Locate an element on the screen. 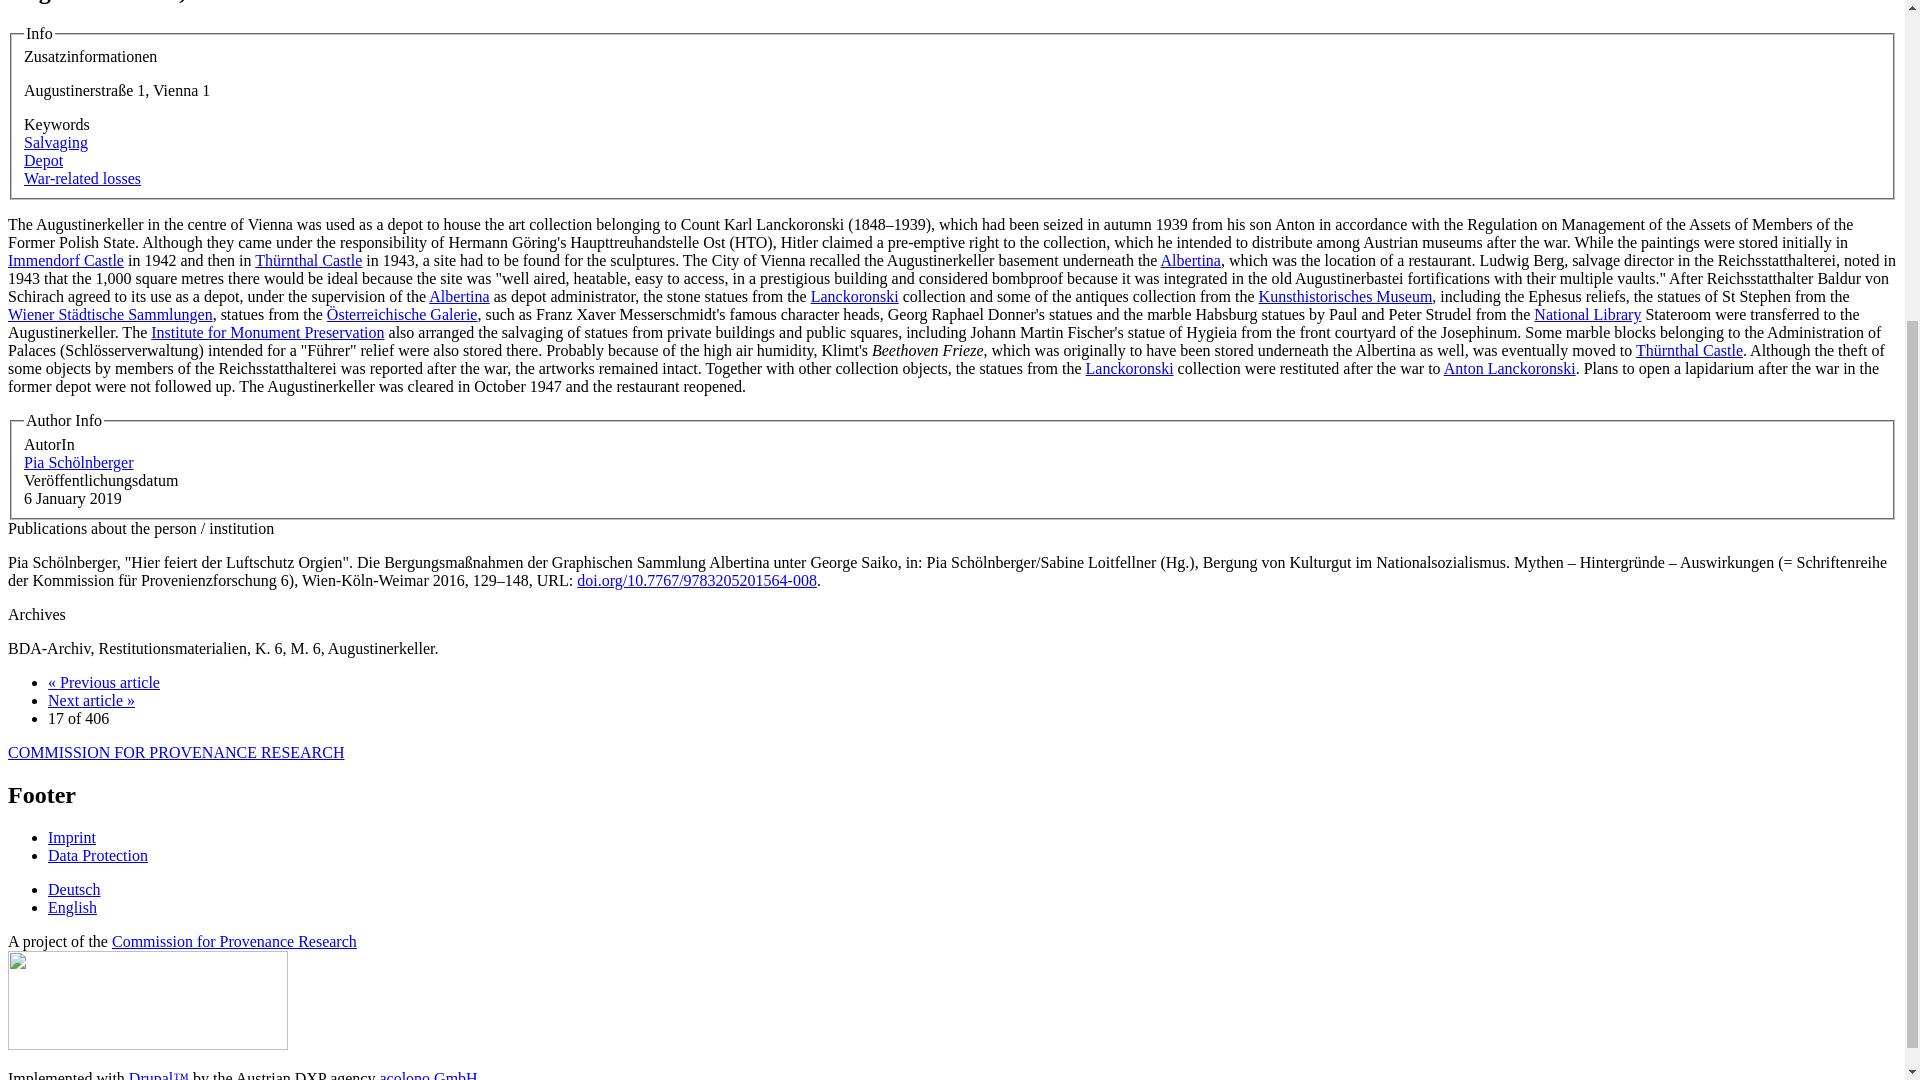 This screenshot has height=1080, width=1920. Lanckoronski is located at coordinates (854, 296).